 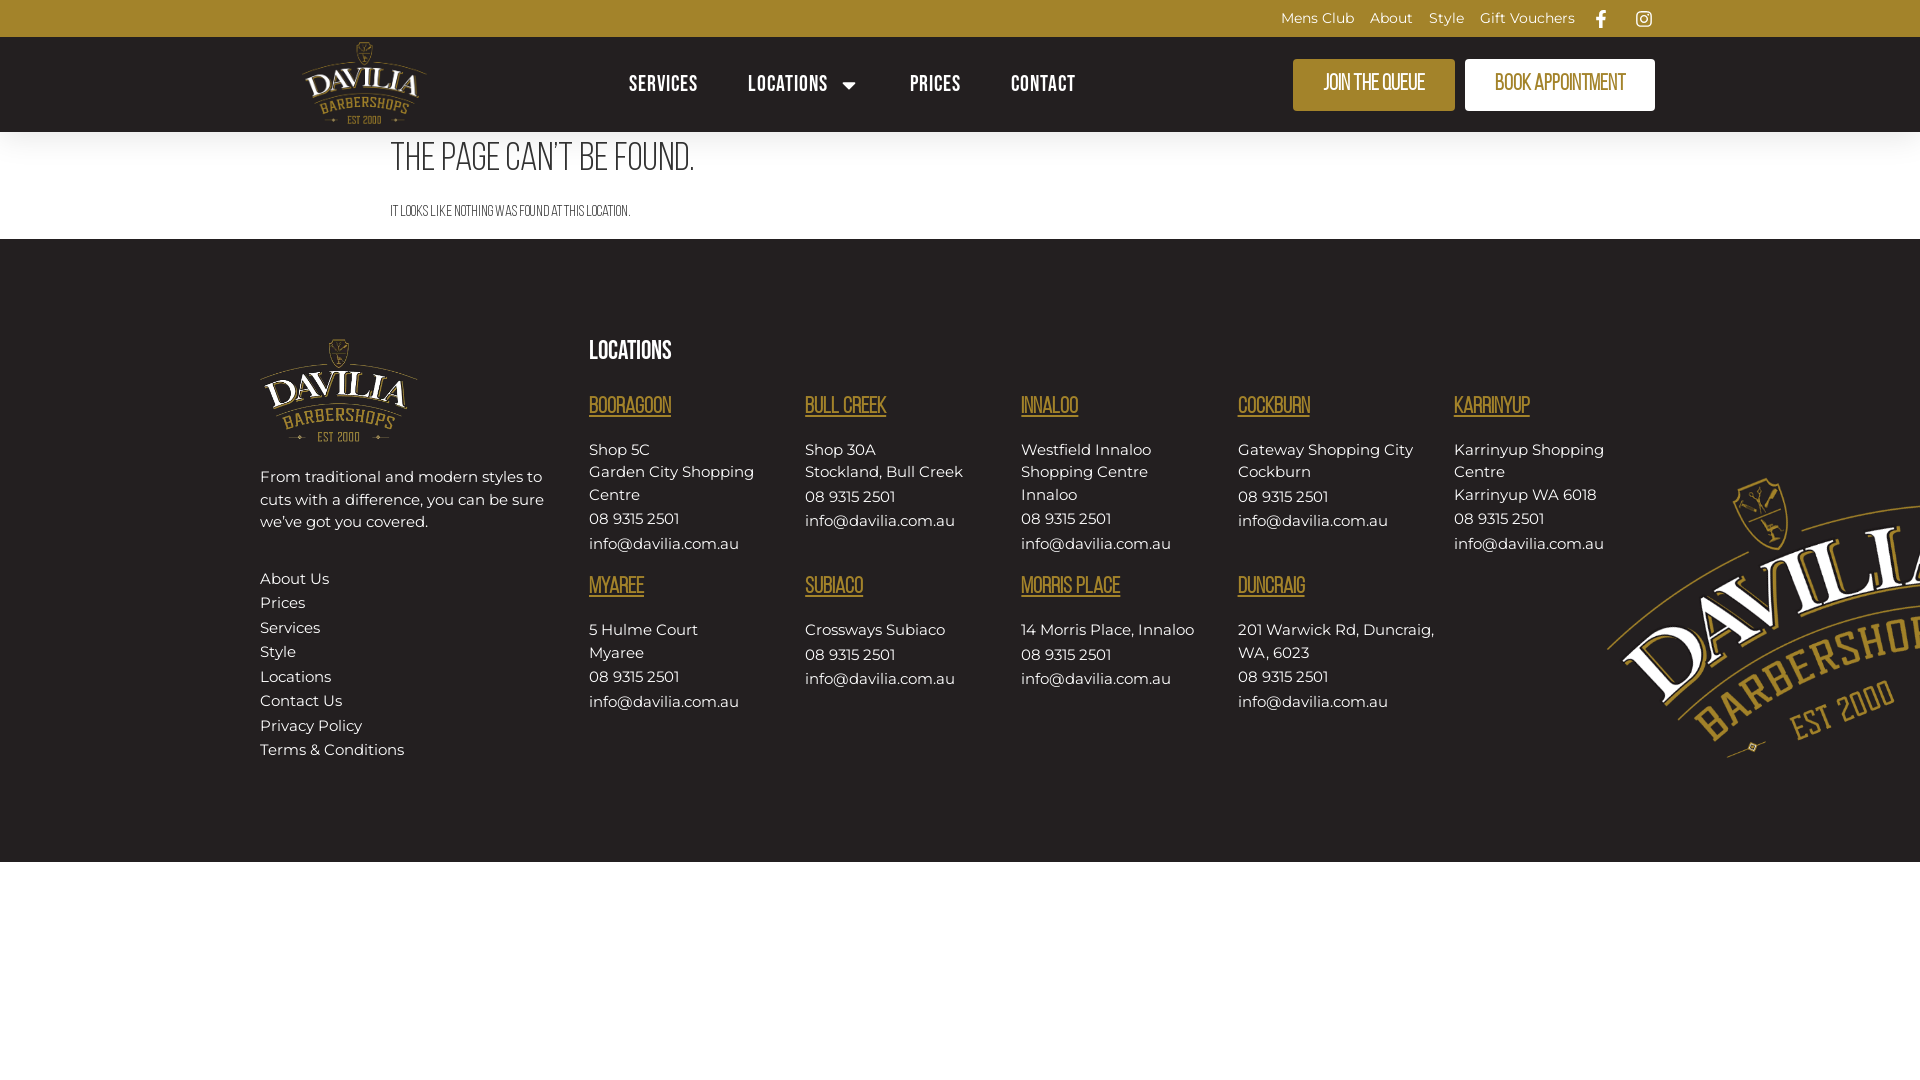 What do you see at coordinates (1272, 588) in the screenshot?
I see `DUNCRAIG` at bounding box center [1272, 588].